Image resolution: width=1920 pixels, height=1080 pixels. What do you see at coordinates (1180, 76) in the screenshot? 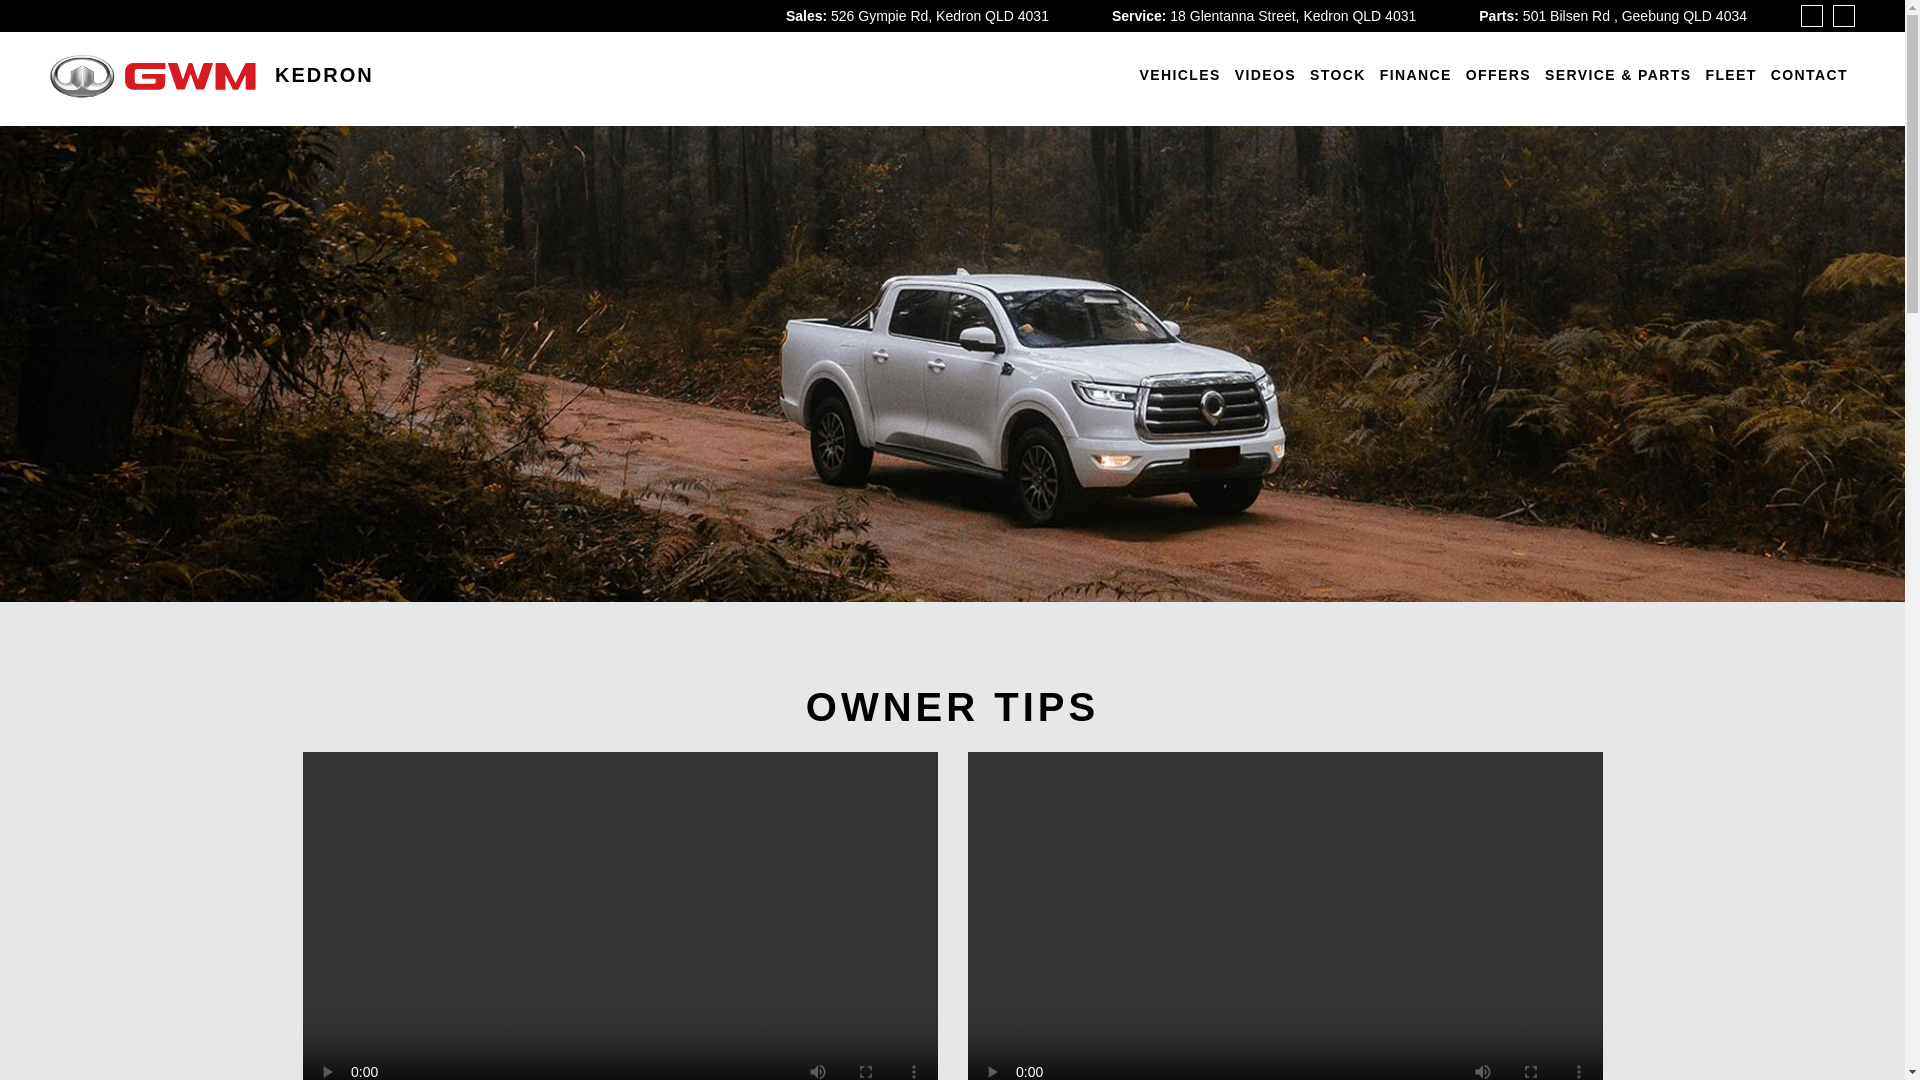
I see `VEHICLES` at bounding box center [1180, 76].